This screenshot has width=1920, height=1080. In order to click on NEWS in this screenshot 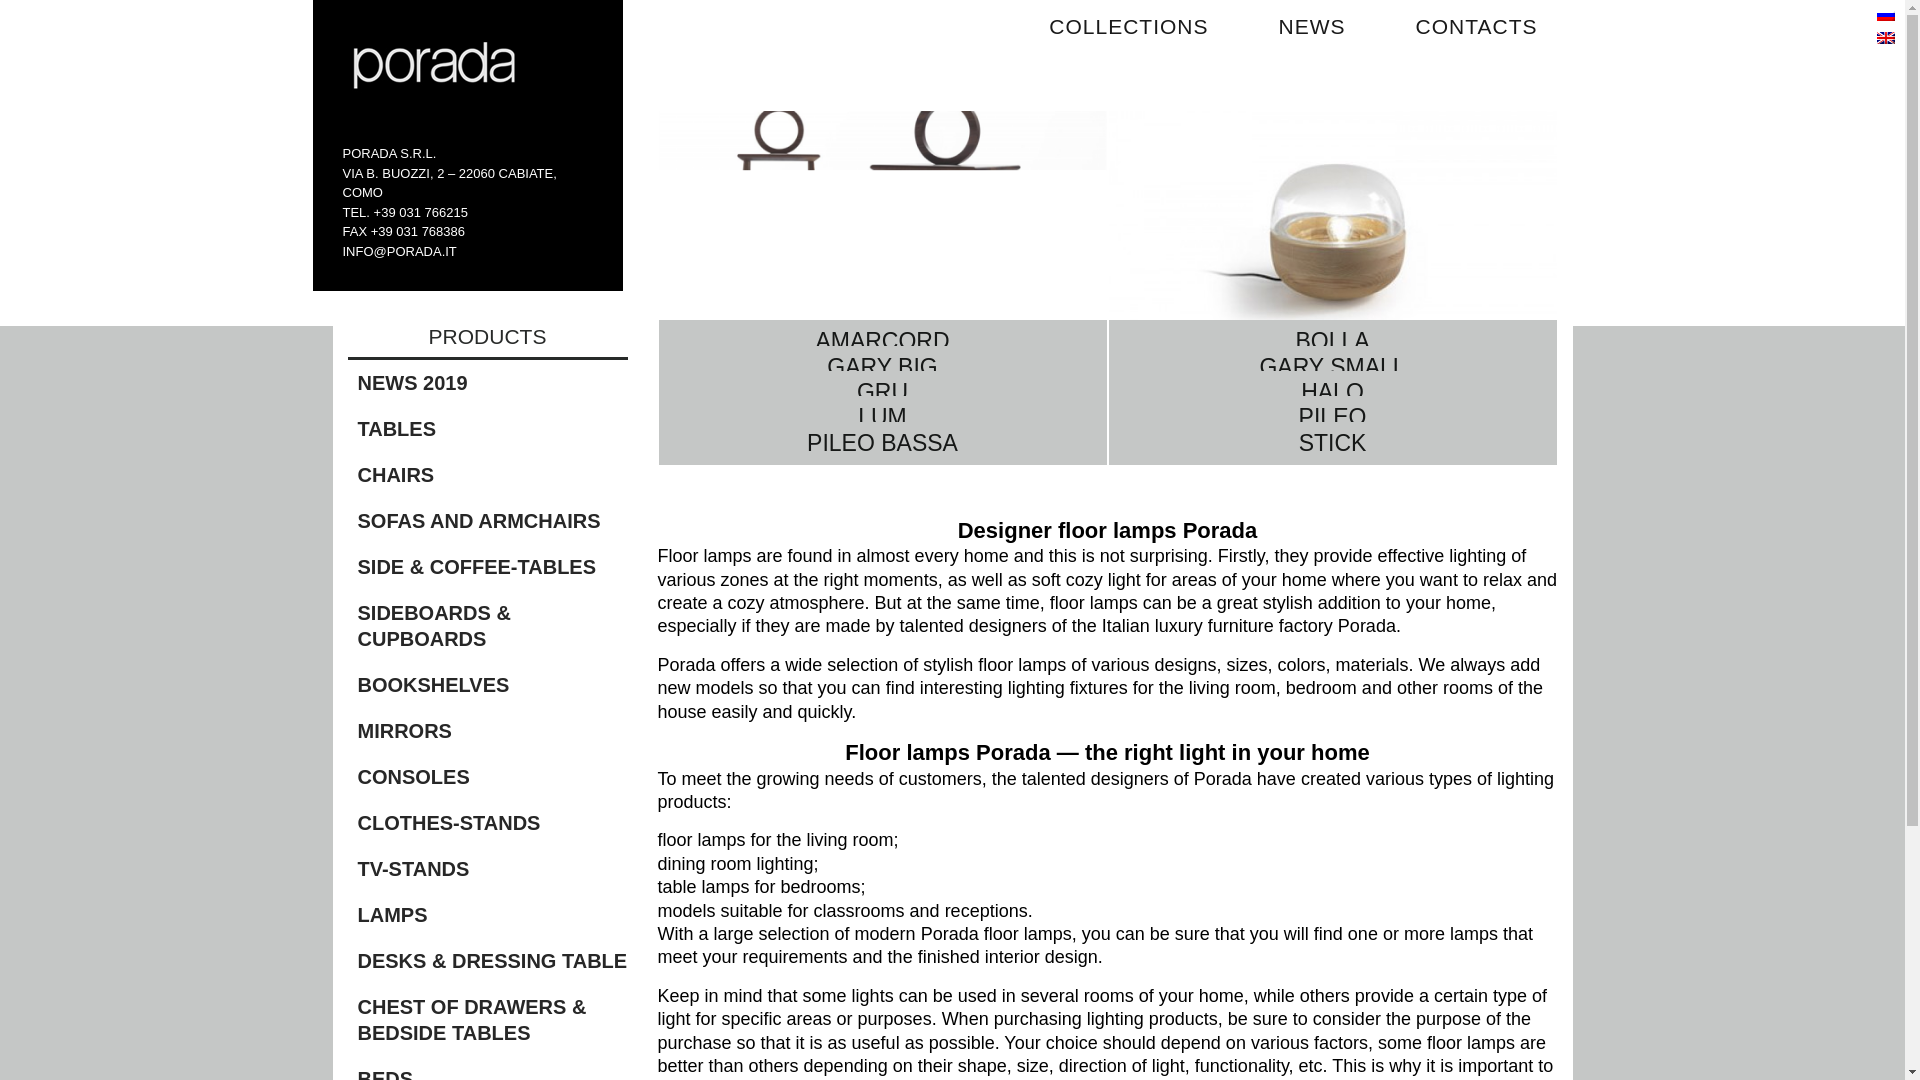, I will do `click(1312, 28)`.